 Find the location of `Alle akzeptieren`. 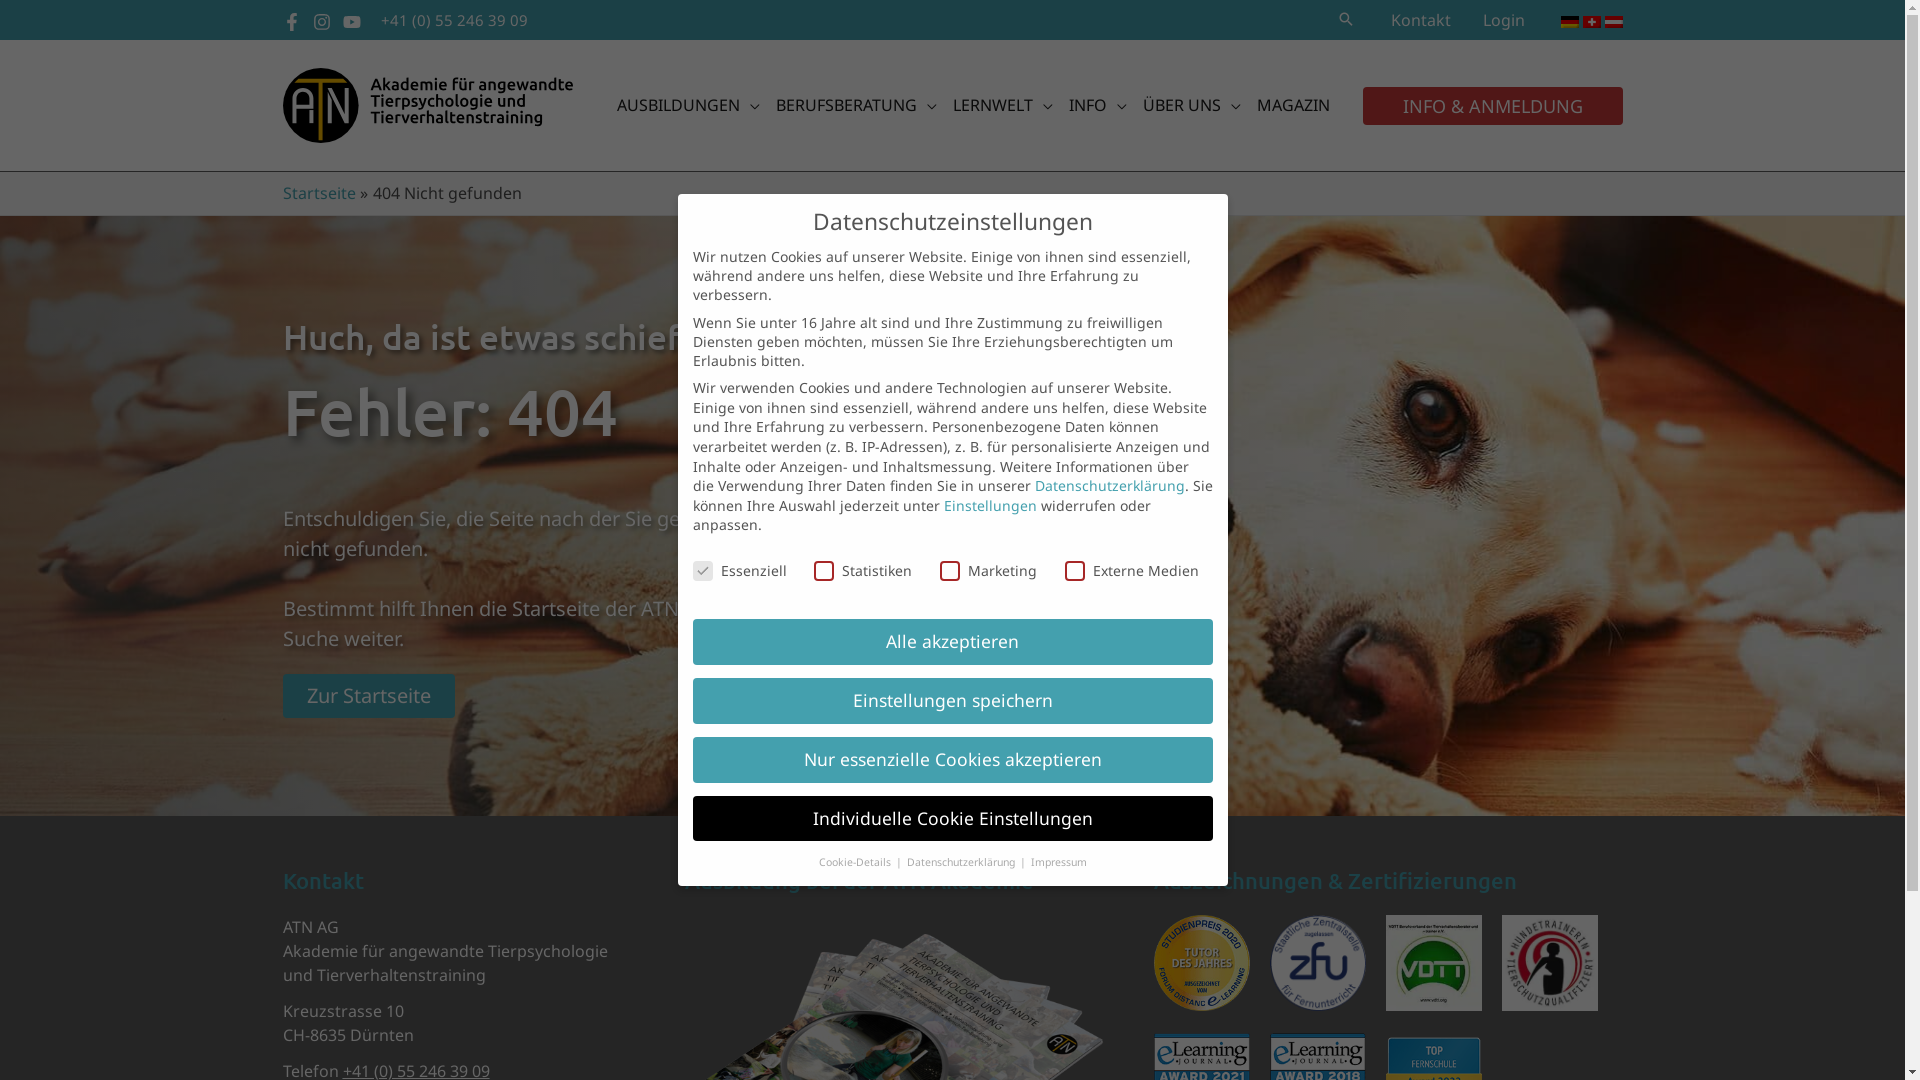

Alle akzeptieren is located at coordinates (952, 642).